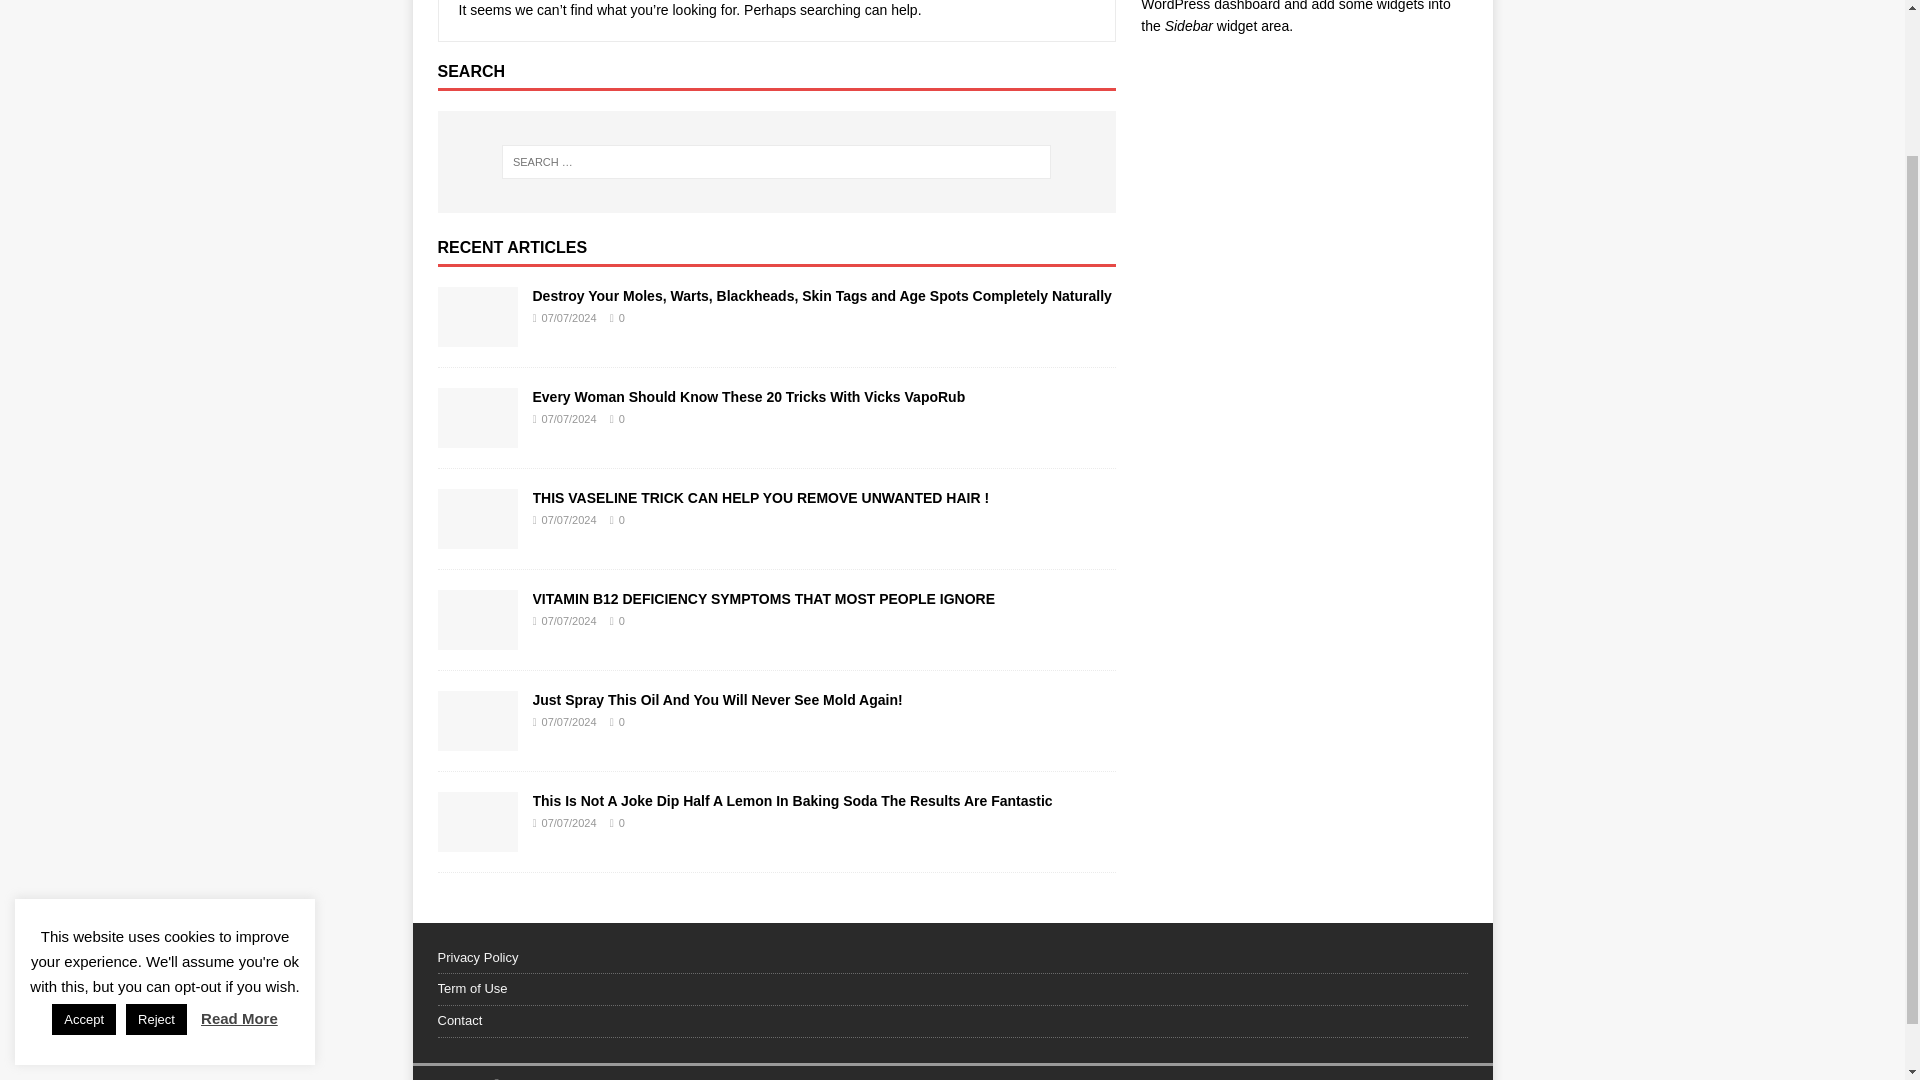  I want to click on Just Spray This Oil And You Will Never See Mold Again!, so click(478, 739).